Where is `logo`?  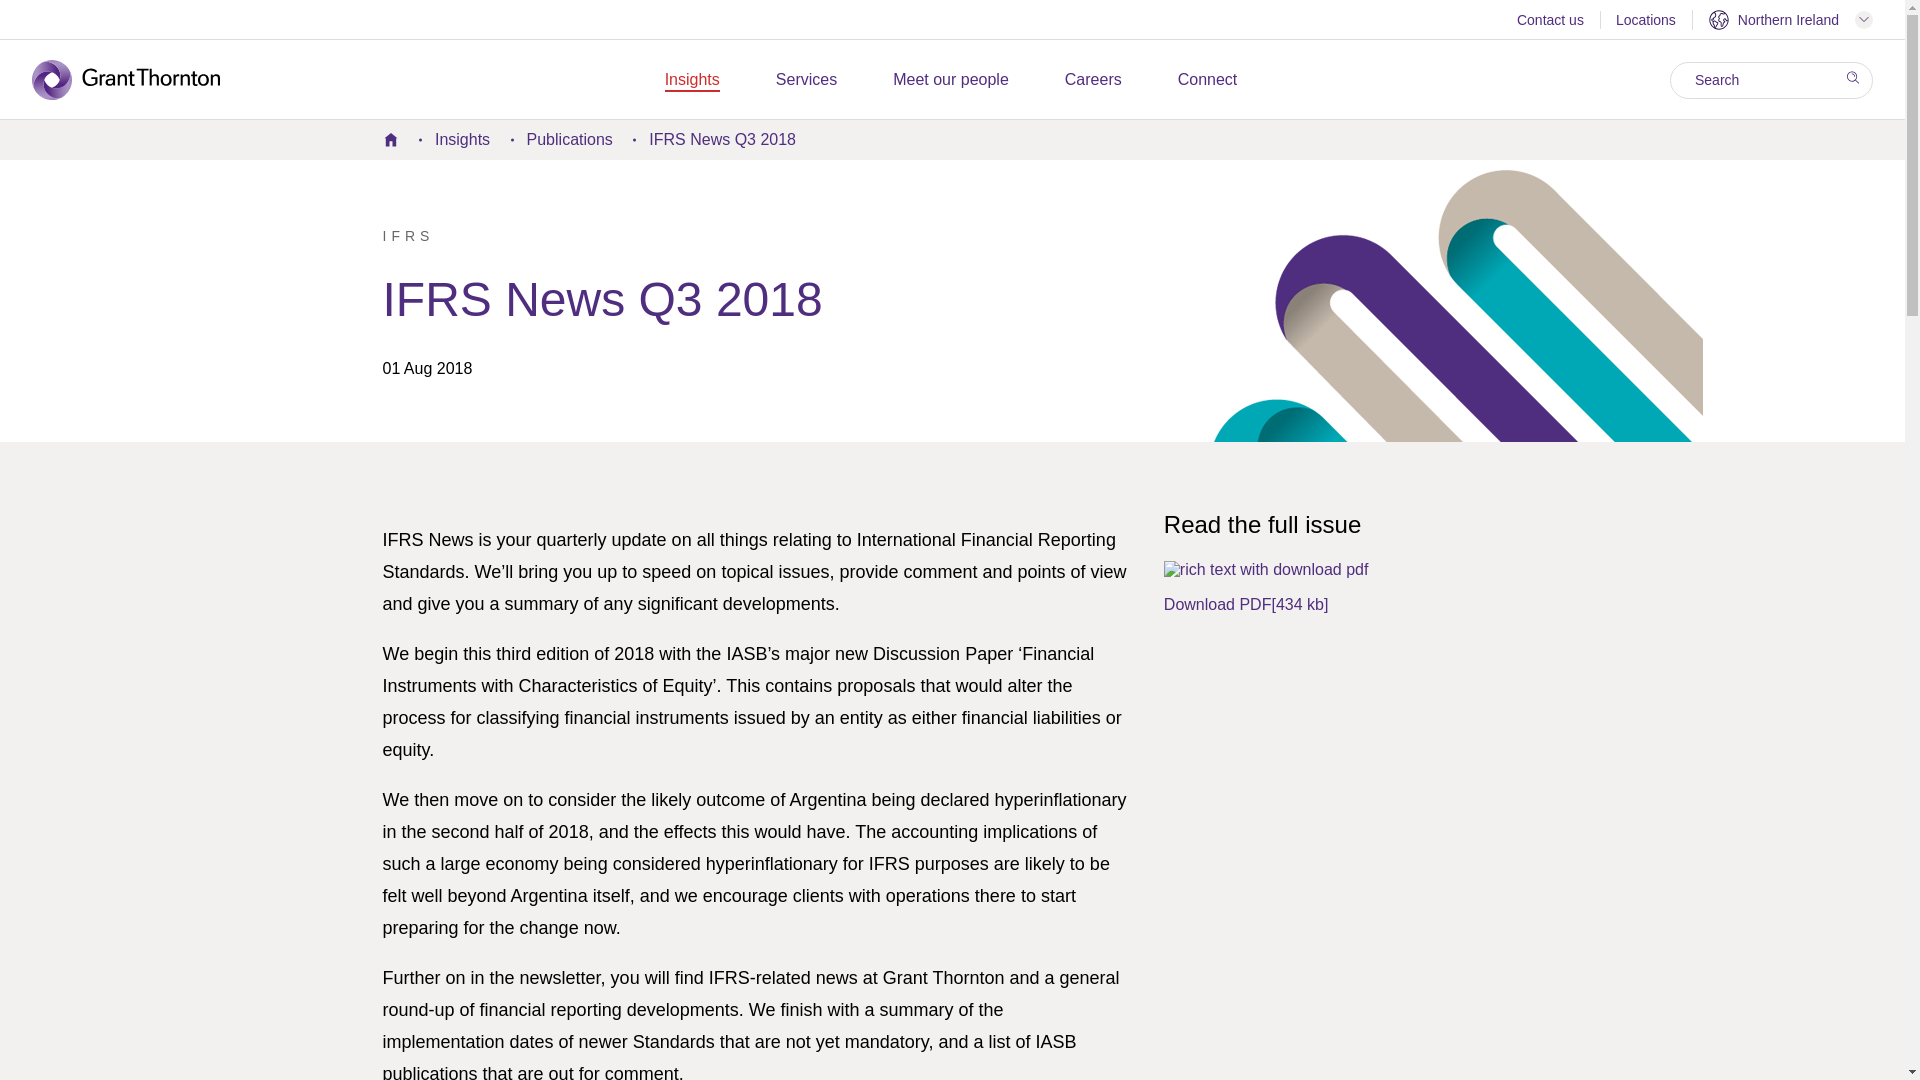
logo is located at coordinates (140, 80).